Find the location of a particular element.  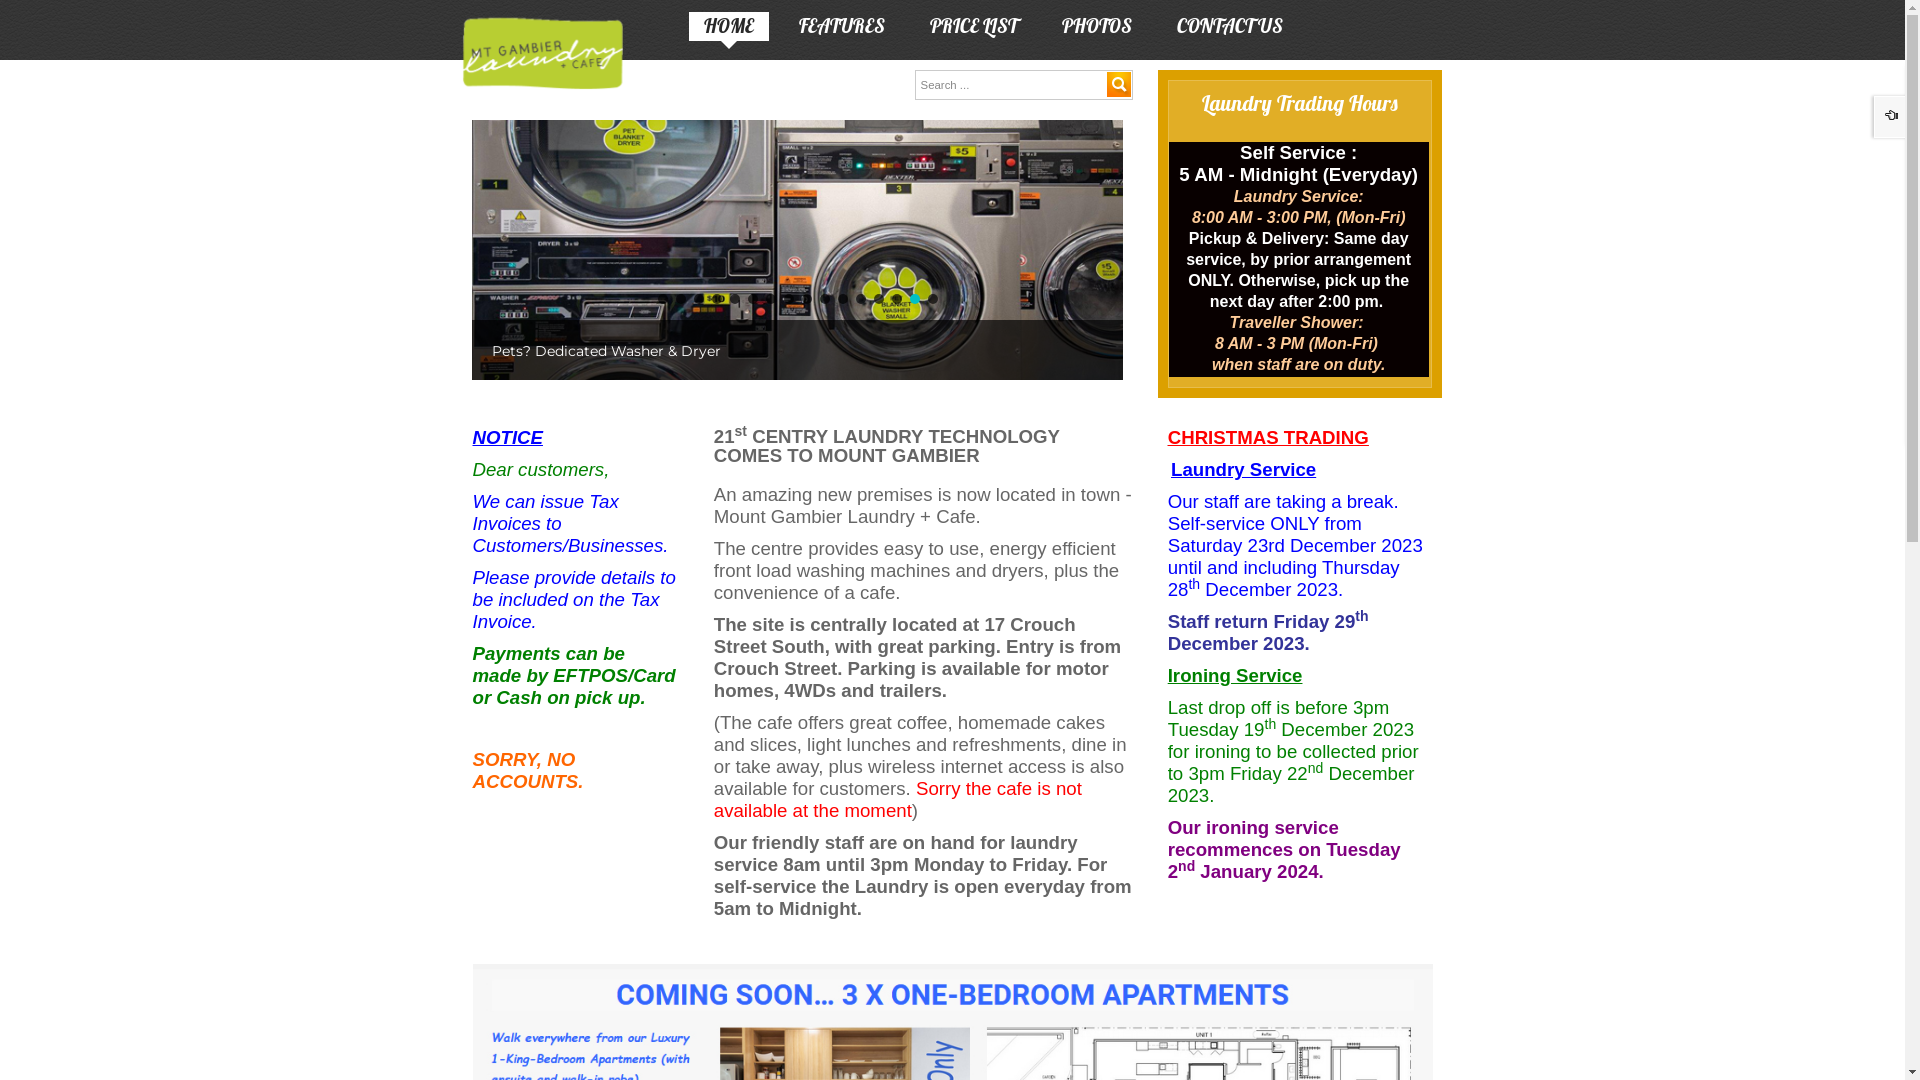

FEATURES is located at coordinates (842, 31).